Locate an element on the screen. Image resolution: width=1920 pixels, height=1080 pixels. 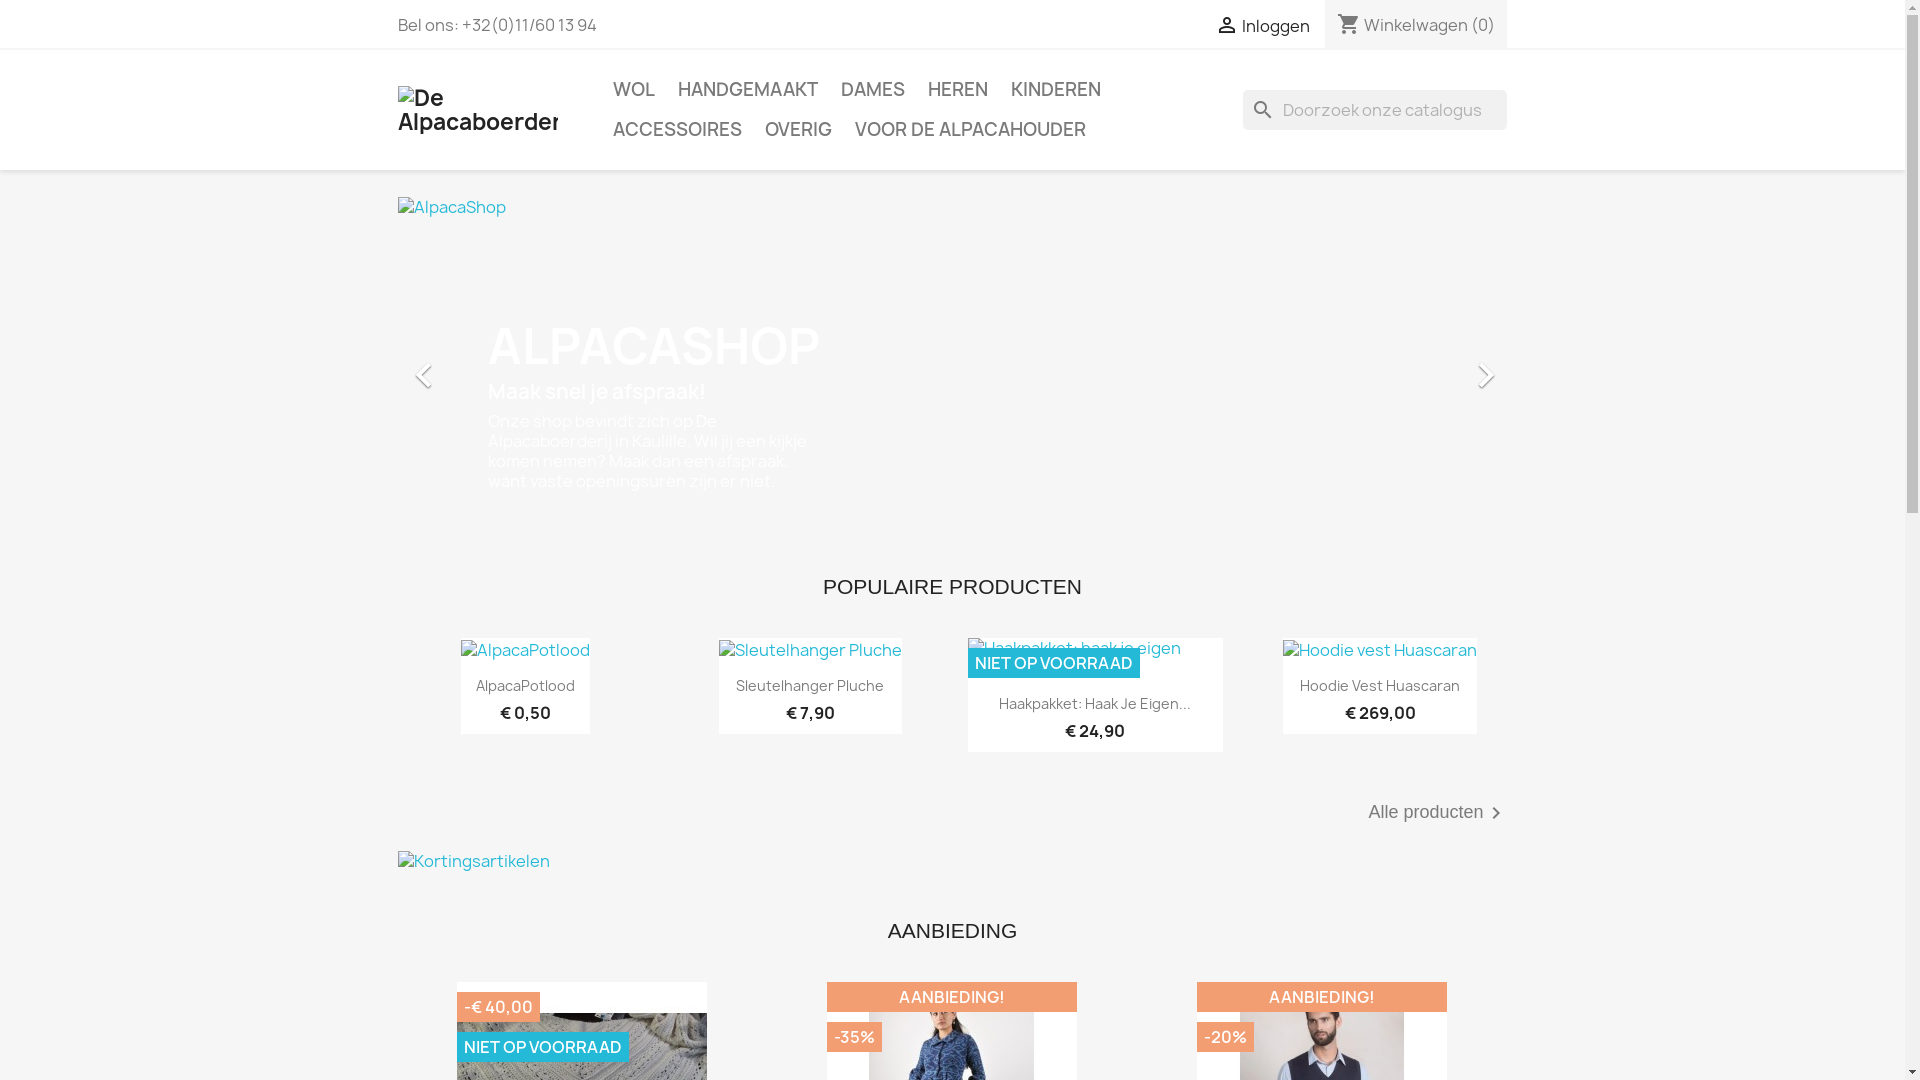
HEREN is located at coordinates (958, 90).